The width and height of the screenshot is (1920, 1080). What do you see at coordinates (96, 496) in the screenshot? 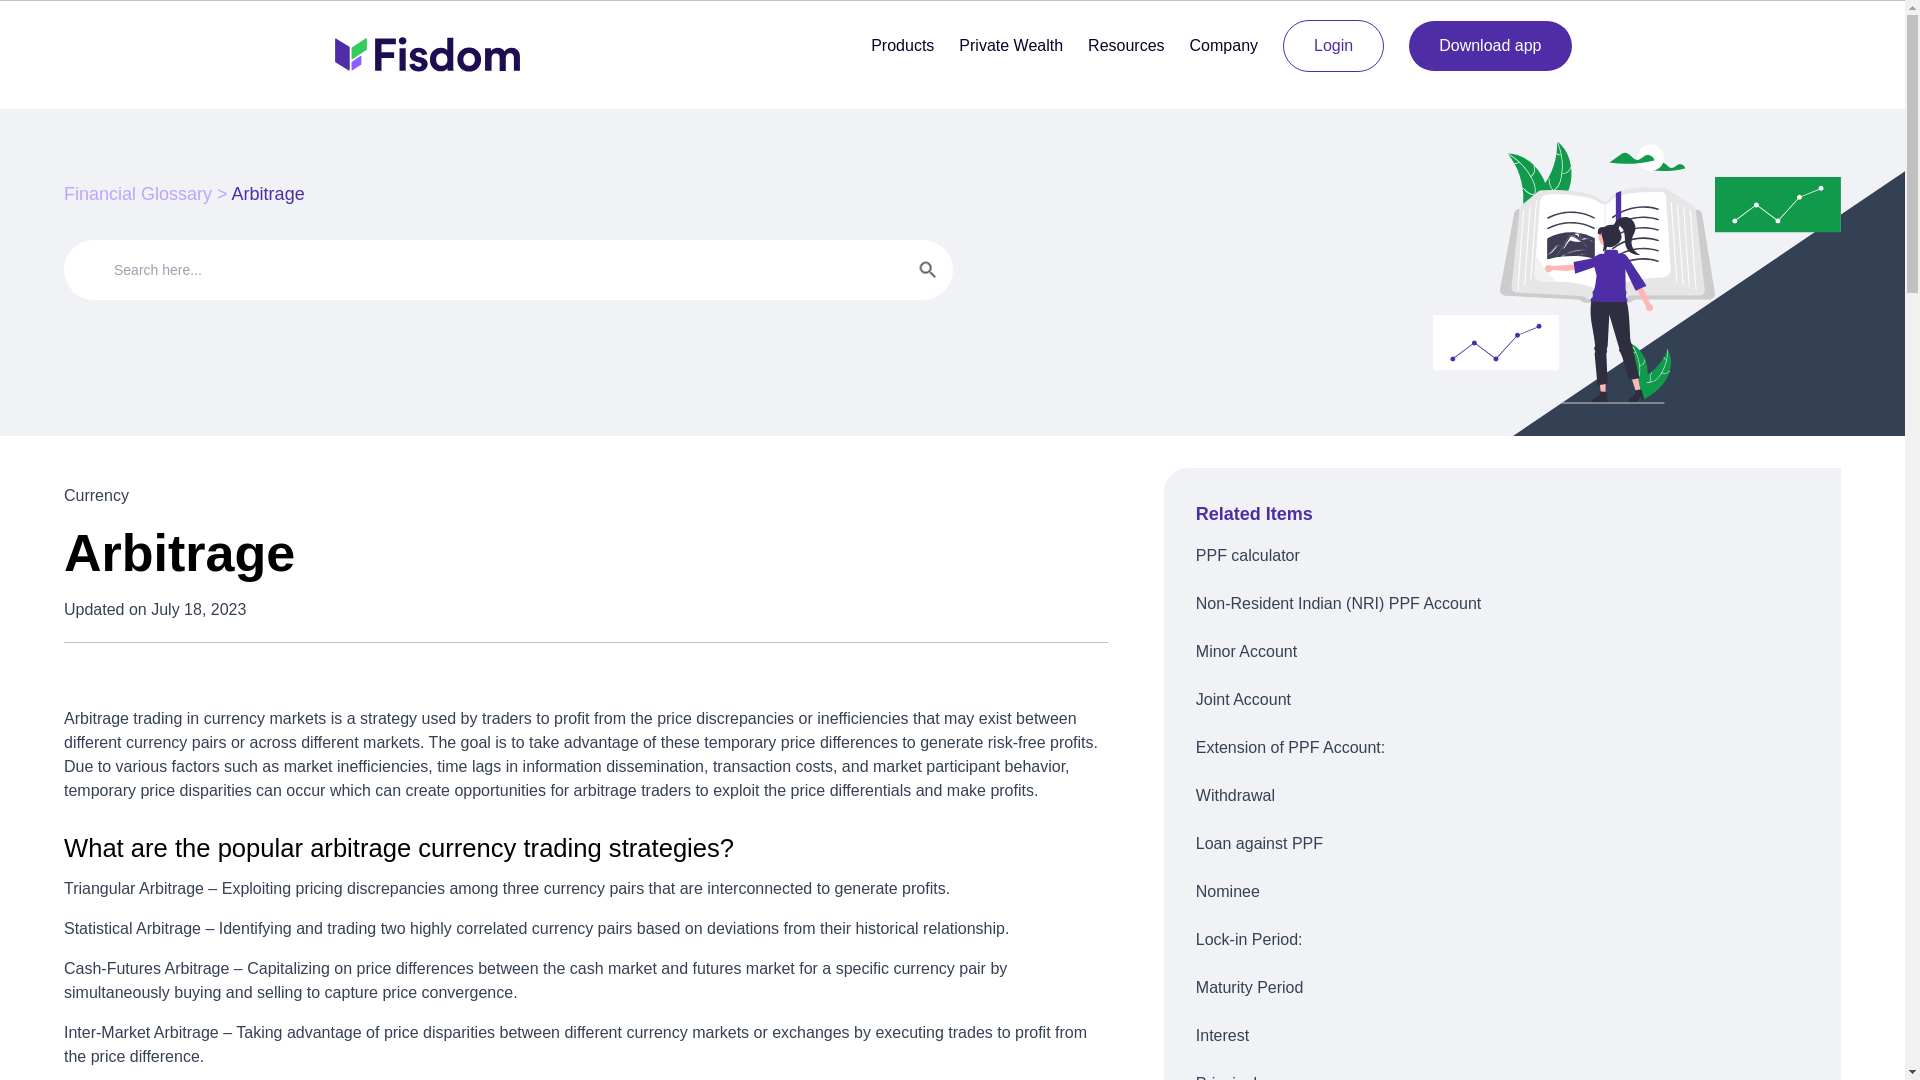
I see `Currency` at bounding box center [96, 496].